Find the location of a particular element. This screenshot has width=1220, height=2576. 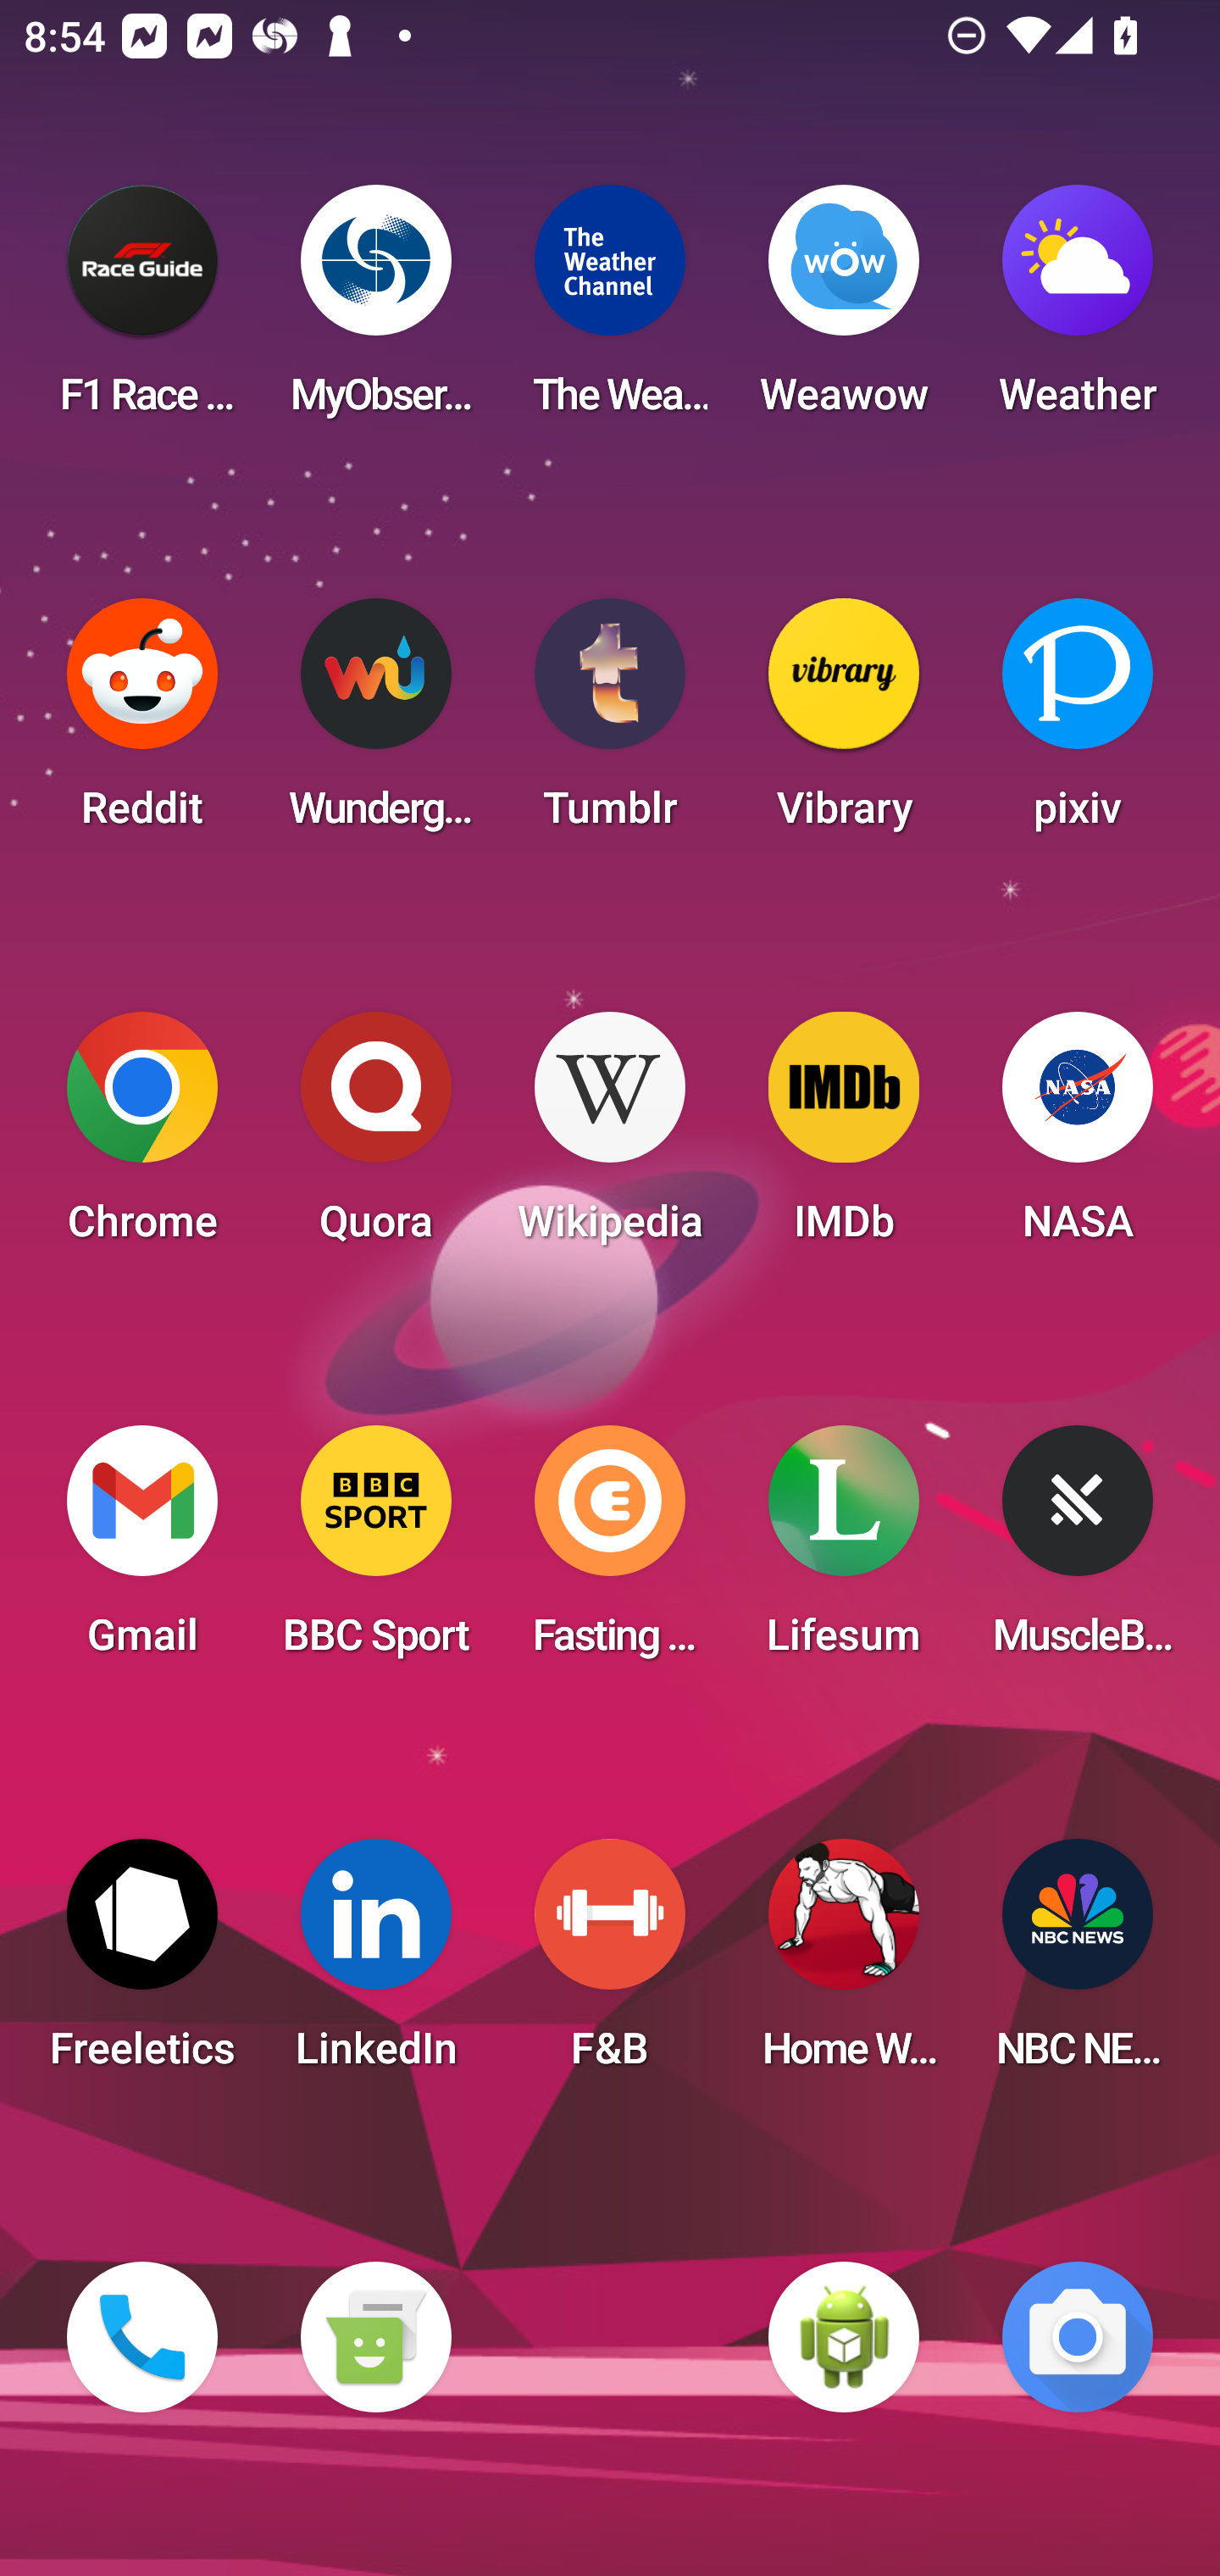

IMDb is located at coordinates (844, 1137).